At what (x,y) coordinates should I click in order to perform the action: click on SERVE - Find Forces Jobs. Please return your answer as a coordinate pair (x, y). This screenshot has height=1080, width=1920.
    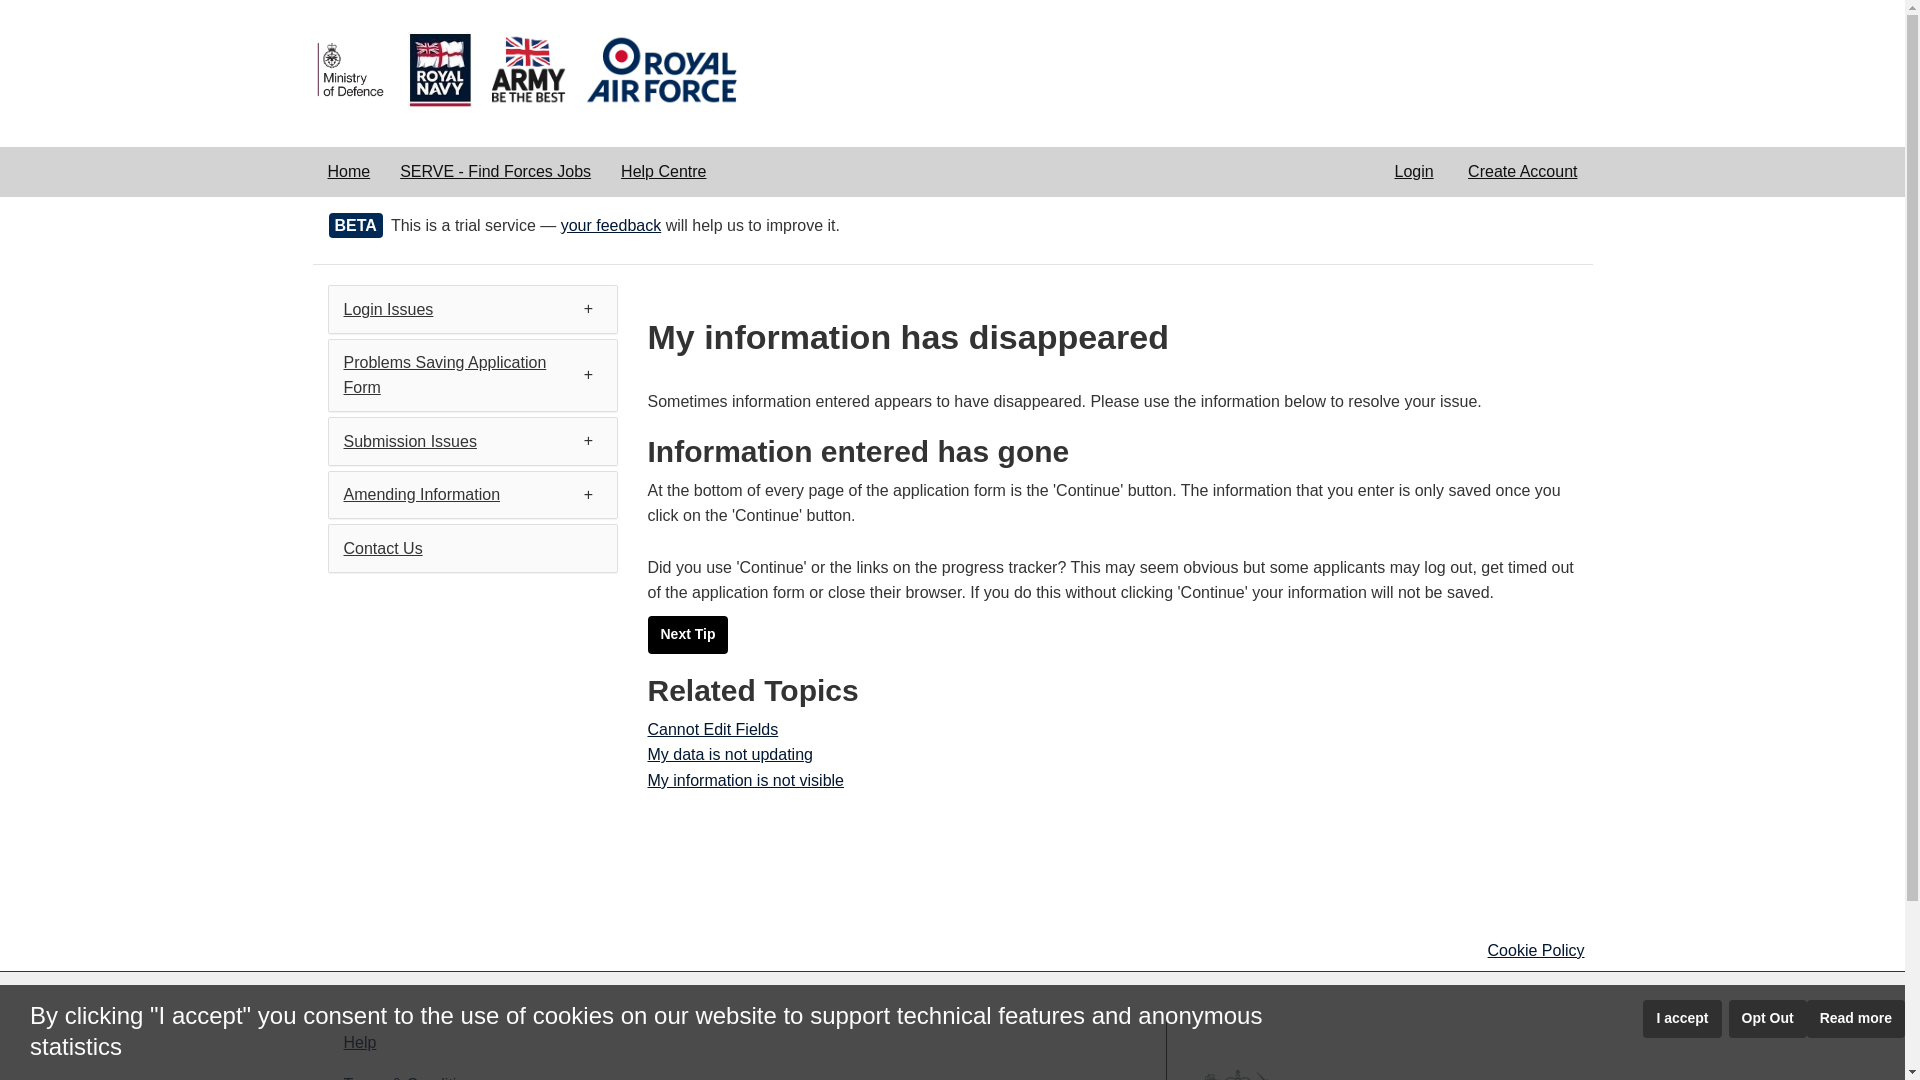
    Looking at the image, I should click on (496, 171).